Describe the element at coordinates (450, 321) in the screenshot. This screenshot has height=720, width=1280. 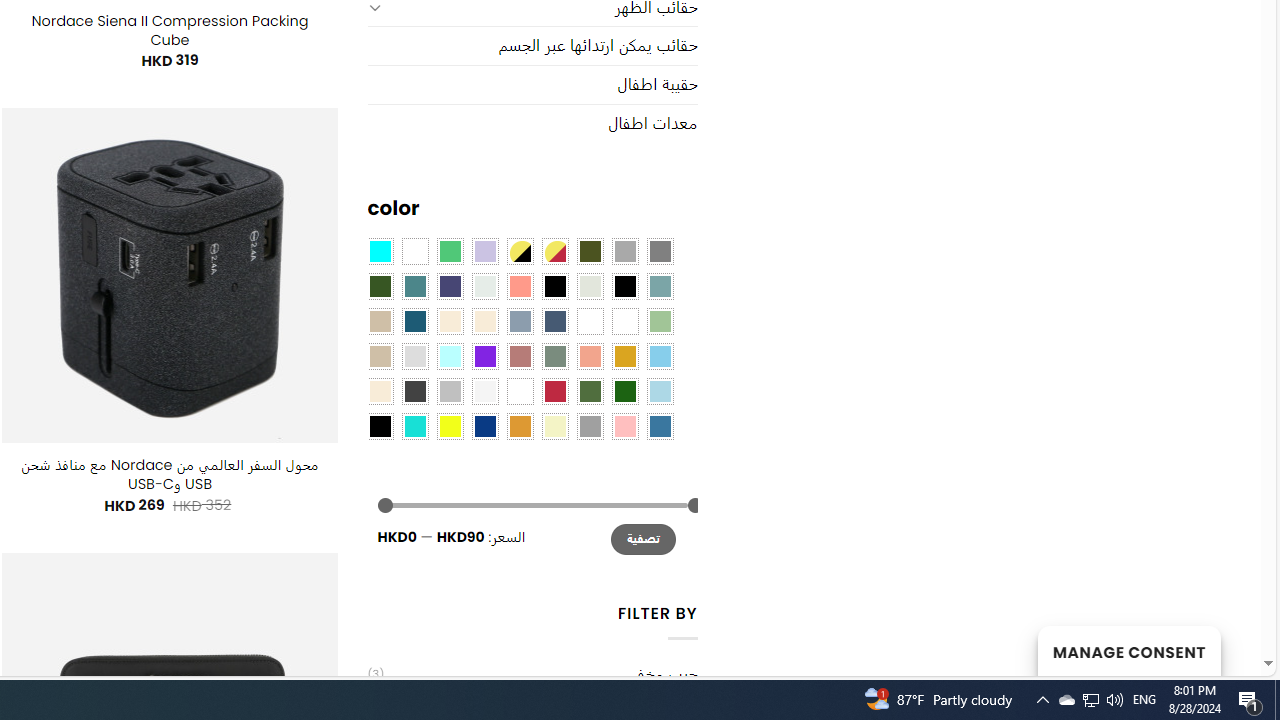
I see `Caramel` at that location.